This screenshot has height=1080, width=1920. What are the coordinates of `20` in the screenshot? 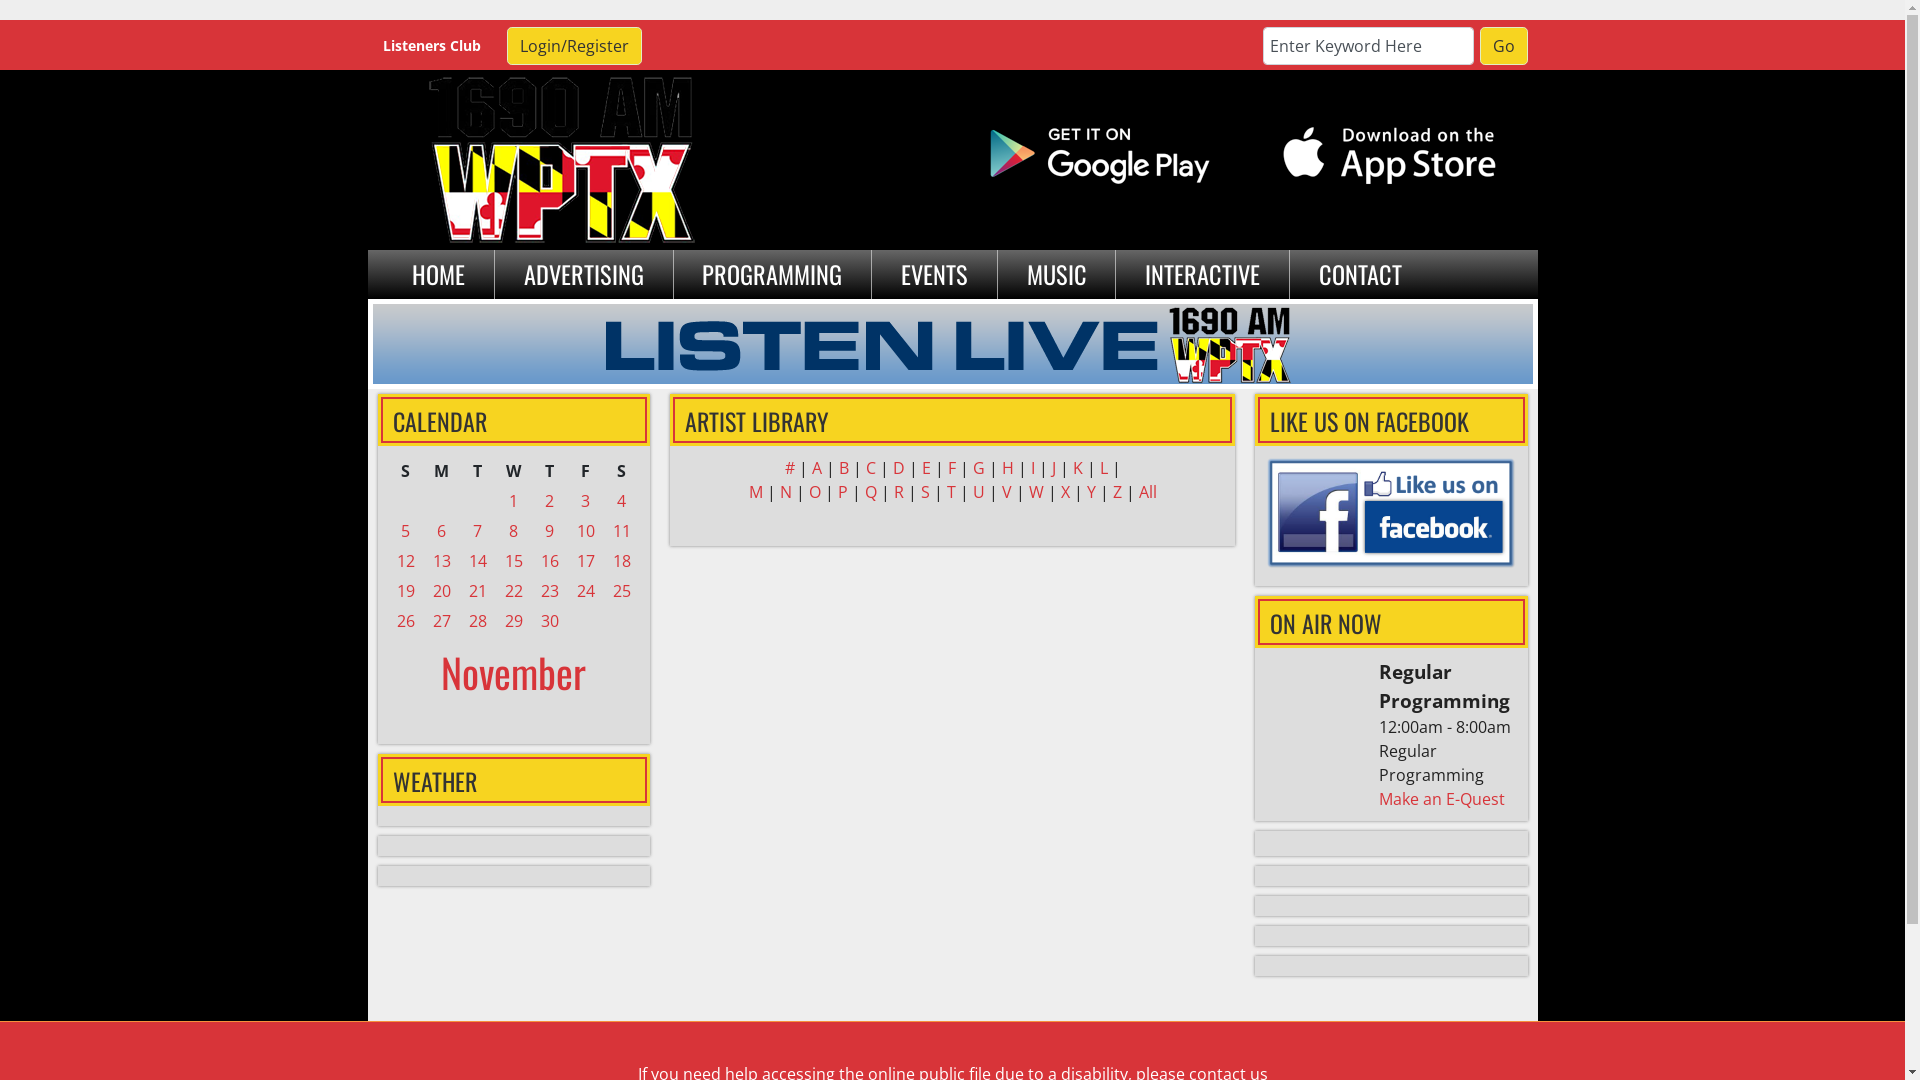 It's located at (442, 591).